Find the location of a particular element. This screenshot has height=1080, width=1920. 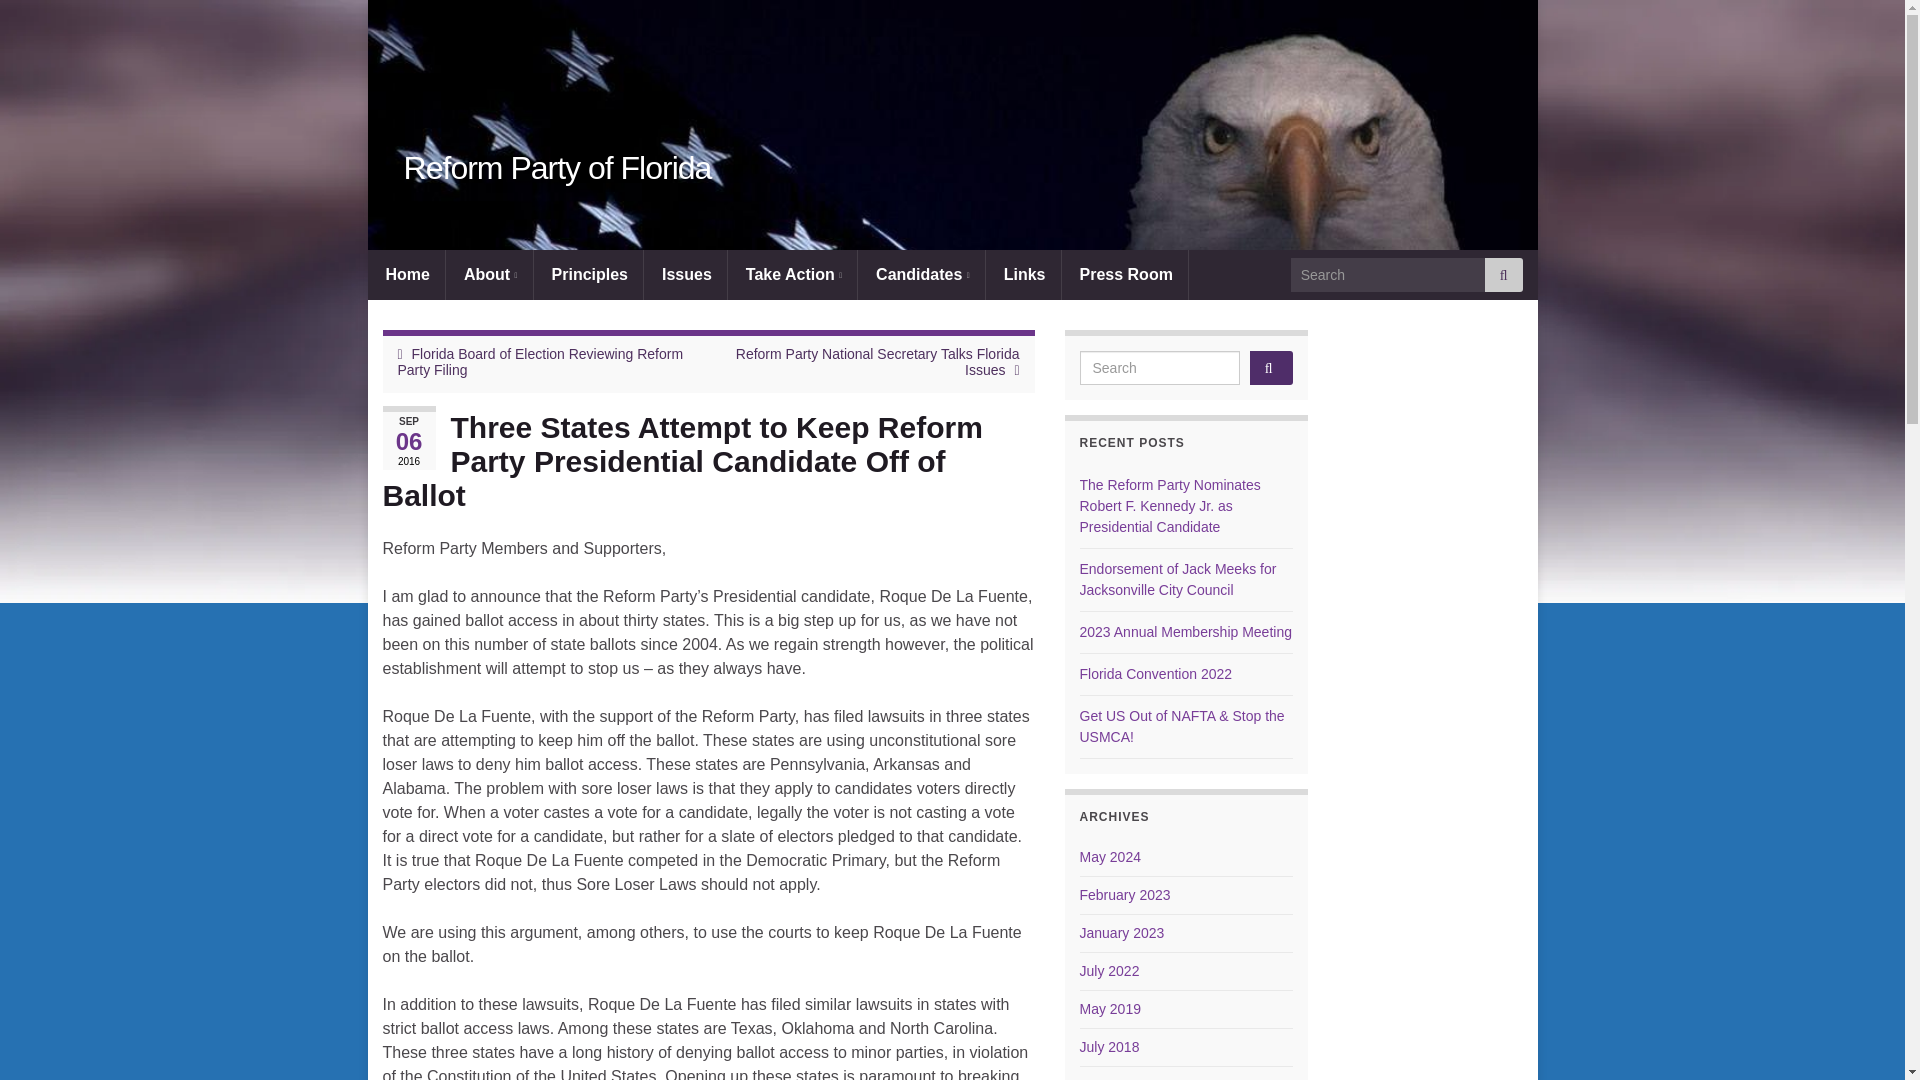

Principles is located at coordinates (590, 274).